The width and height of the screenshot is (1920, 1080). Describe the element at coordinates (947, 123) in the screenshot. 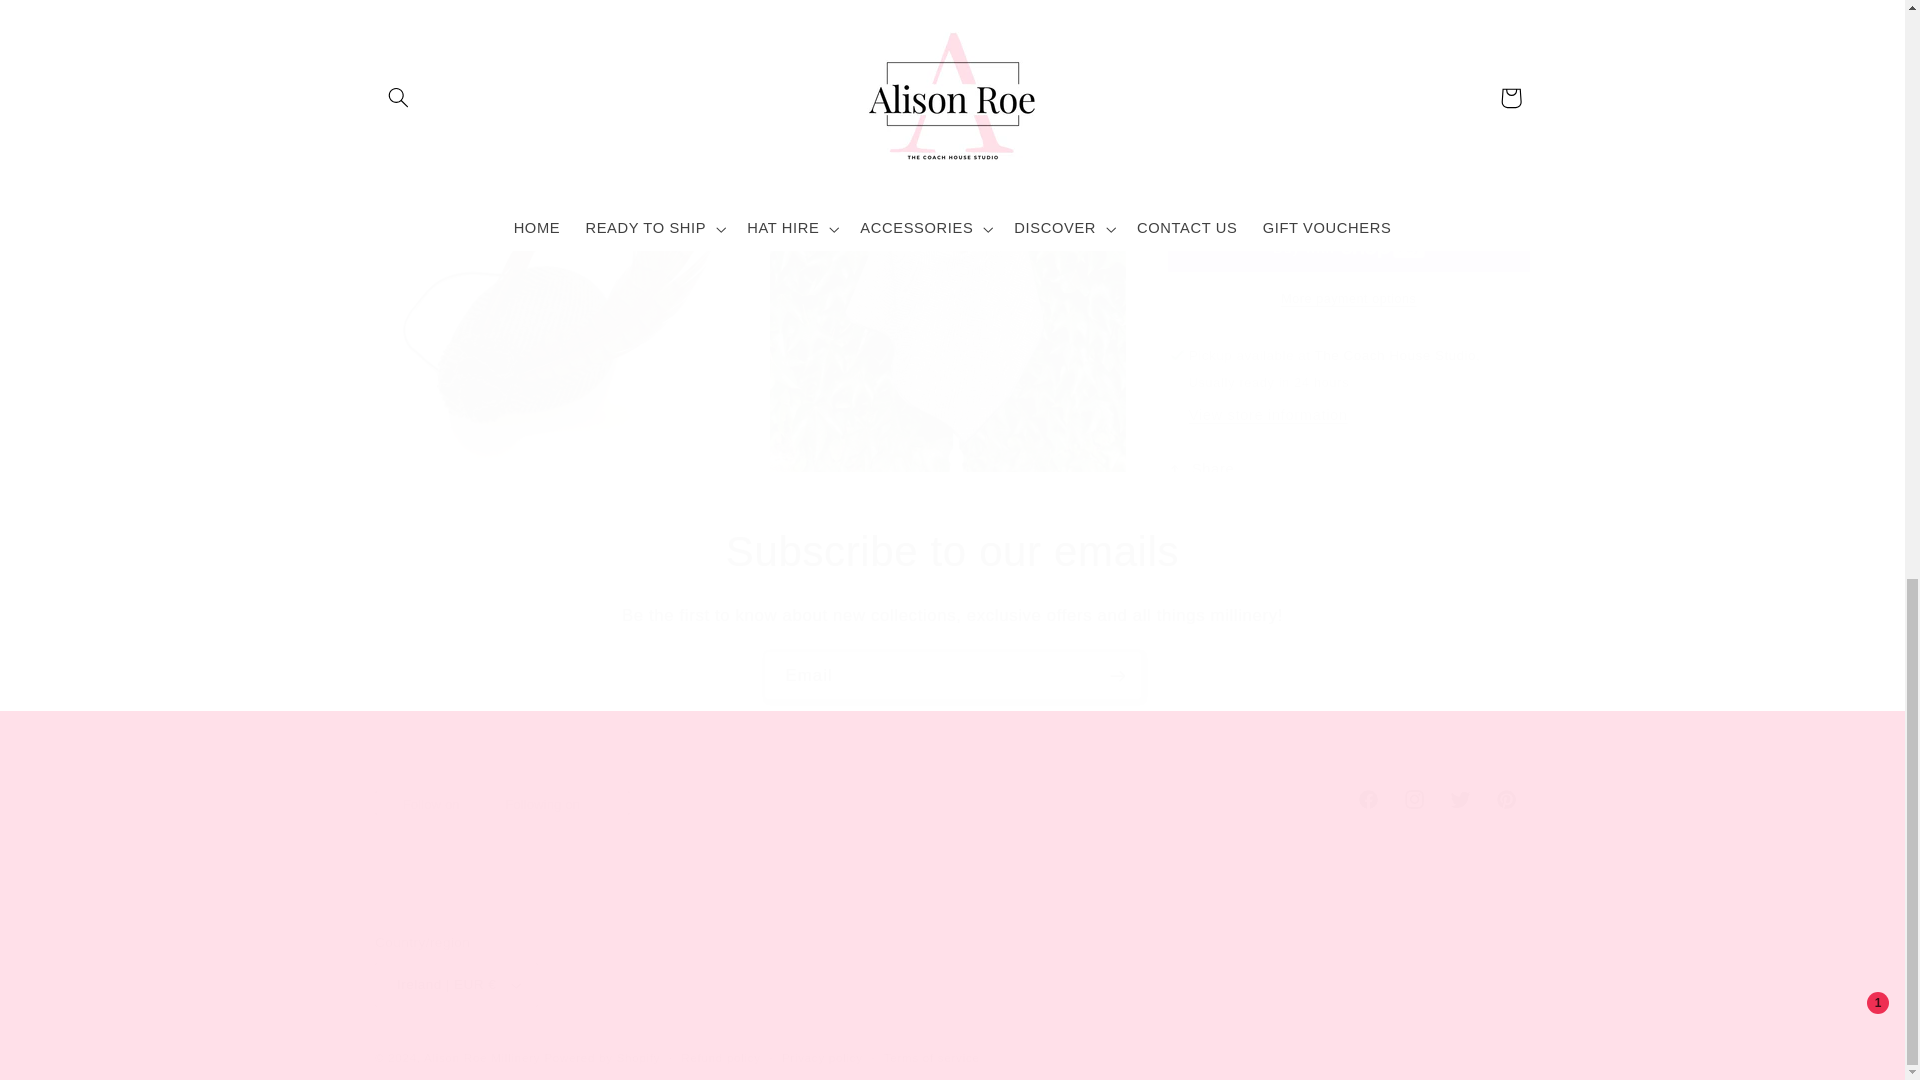

I see `Open media 3 in modal` at that location.